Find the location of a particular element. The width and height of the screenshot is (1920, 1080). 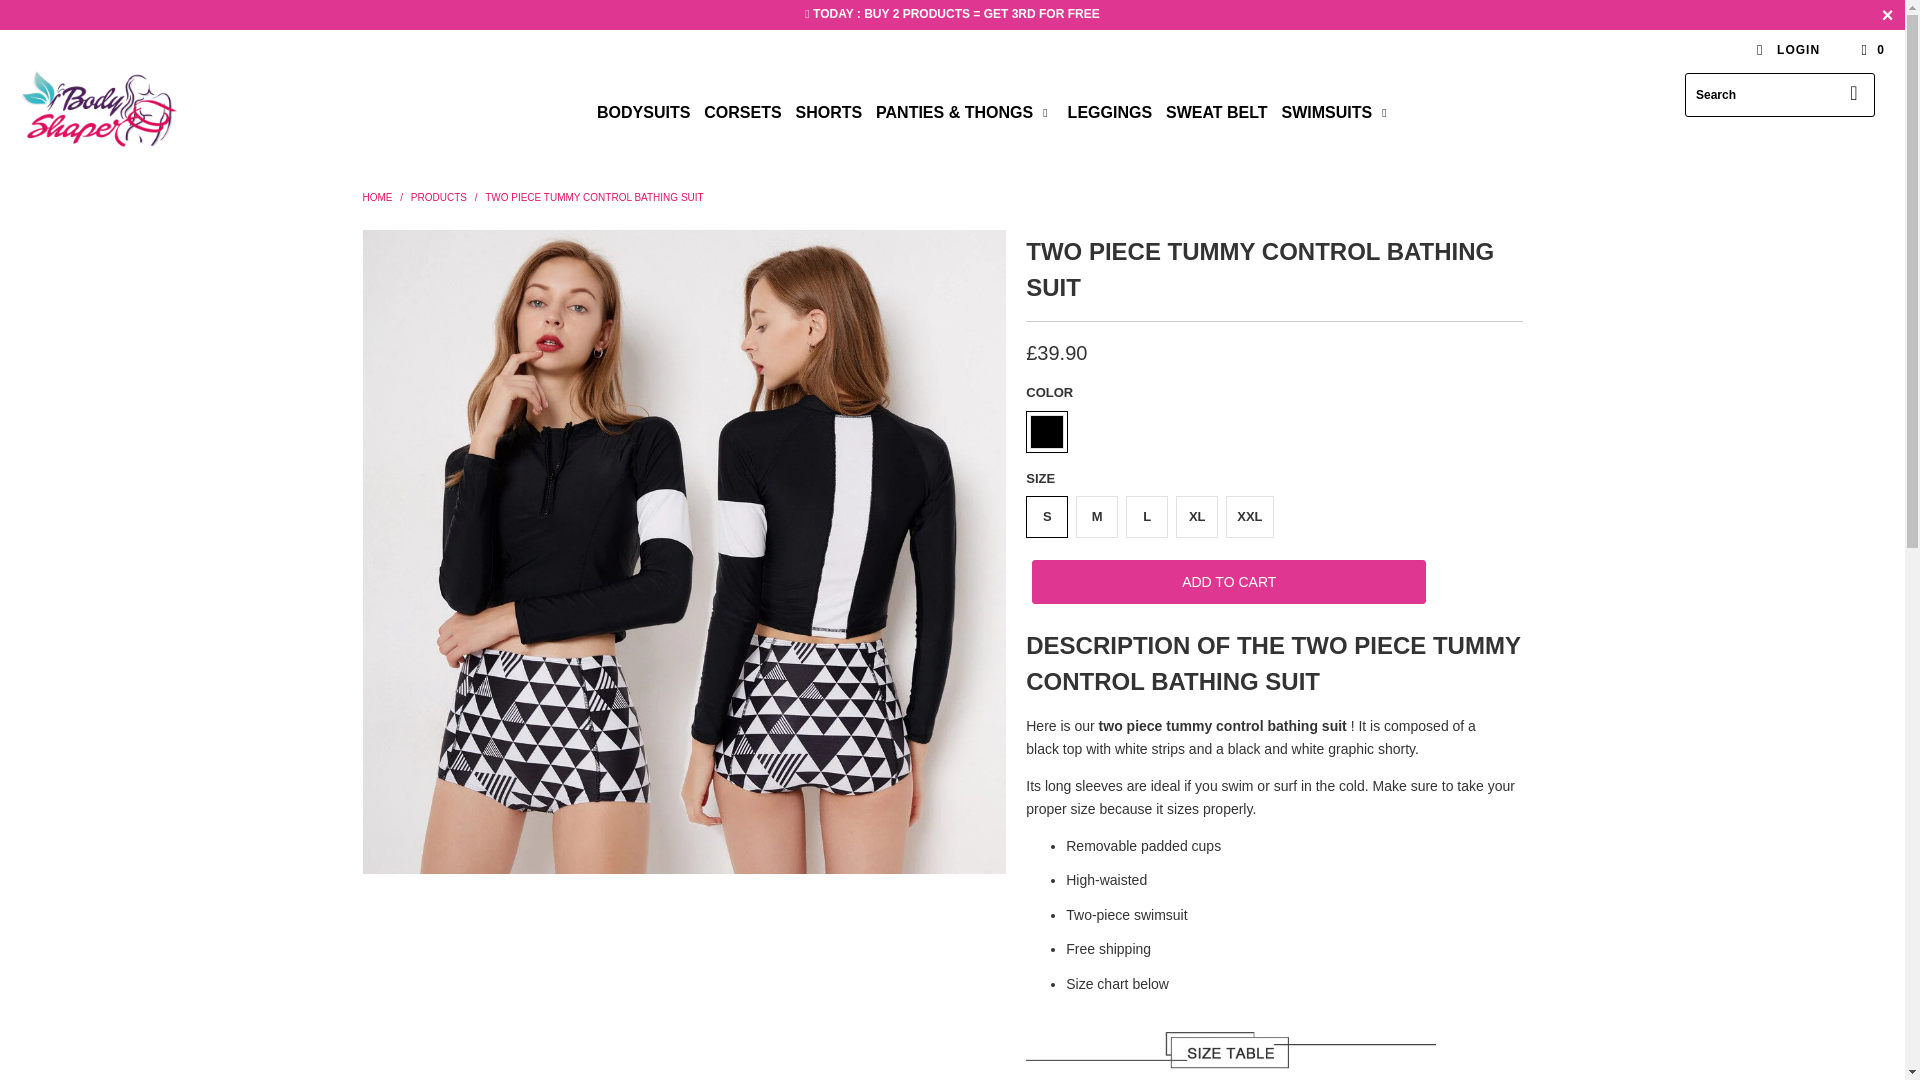

Body Shaper is located at coordinates (162, 112).